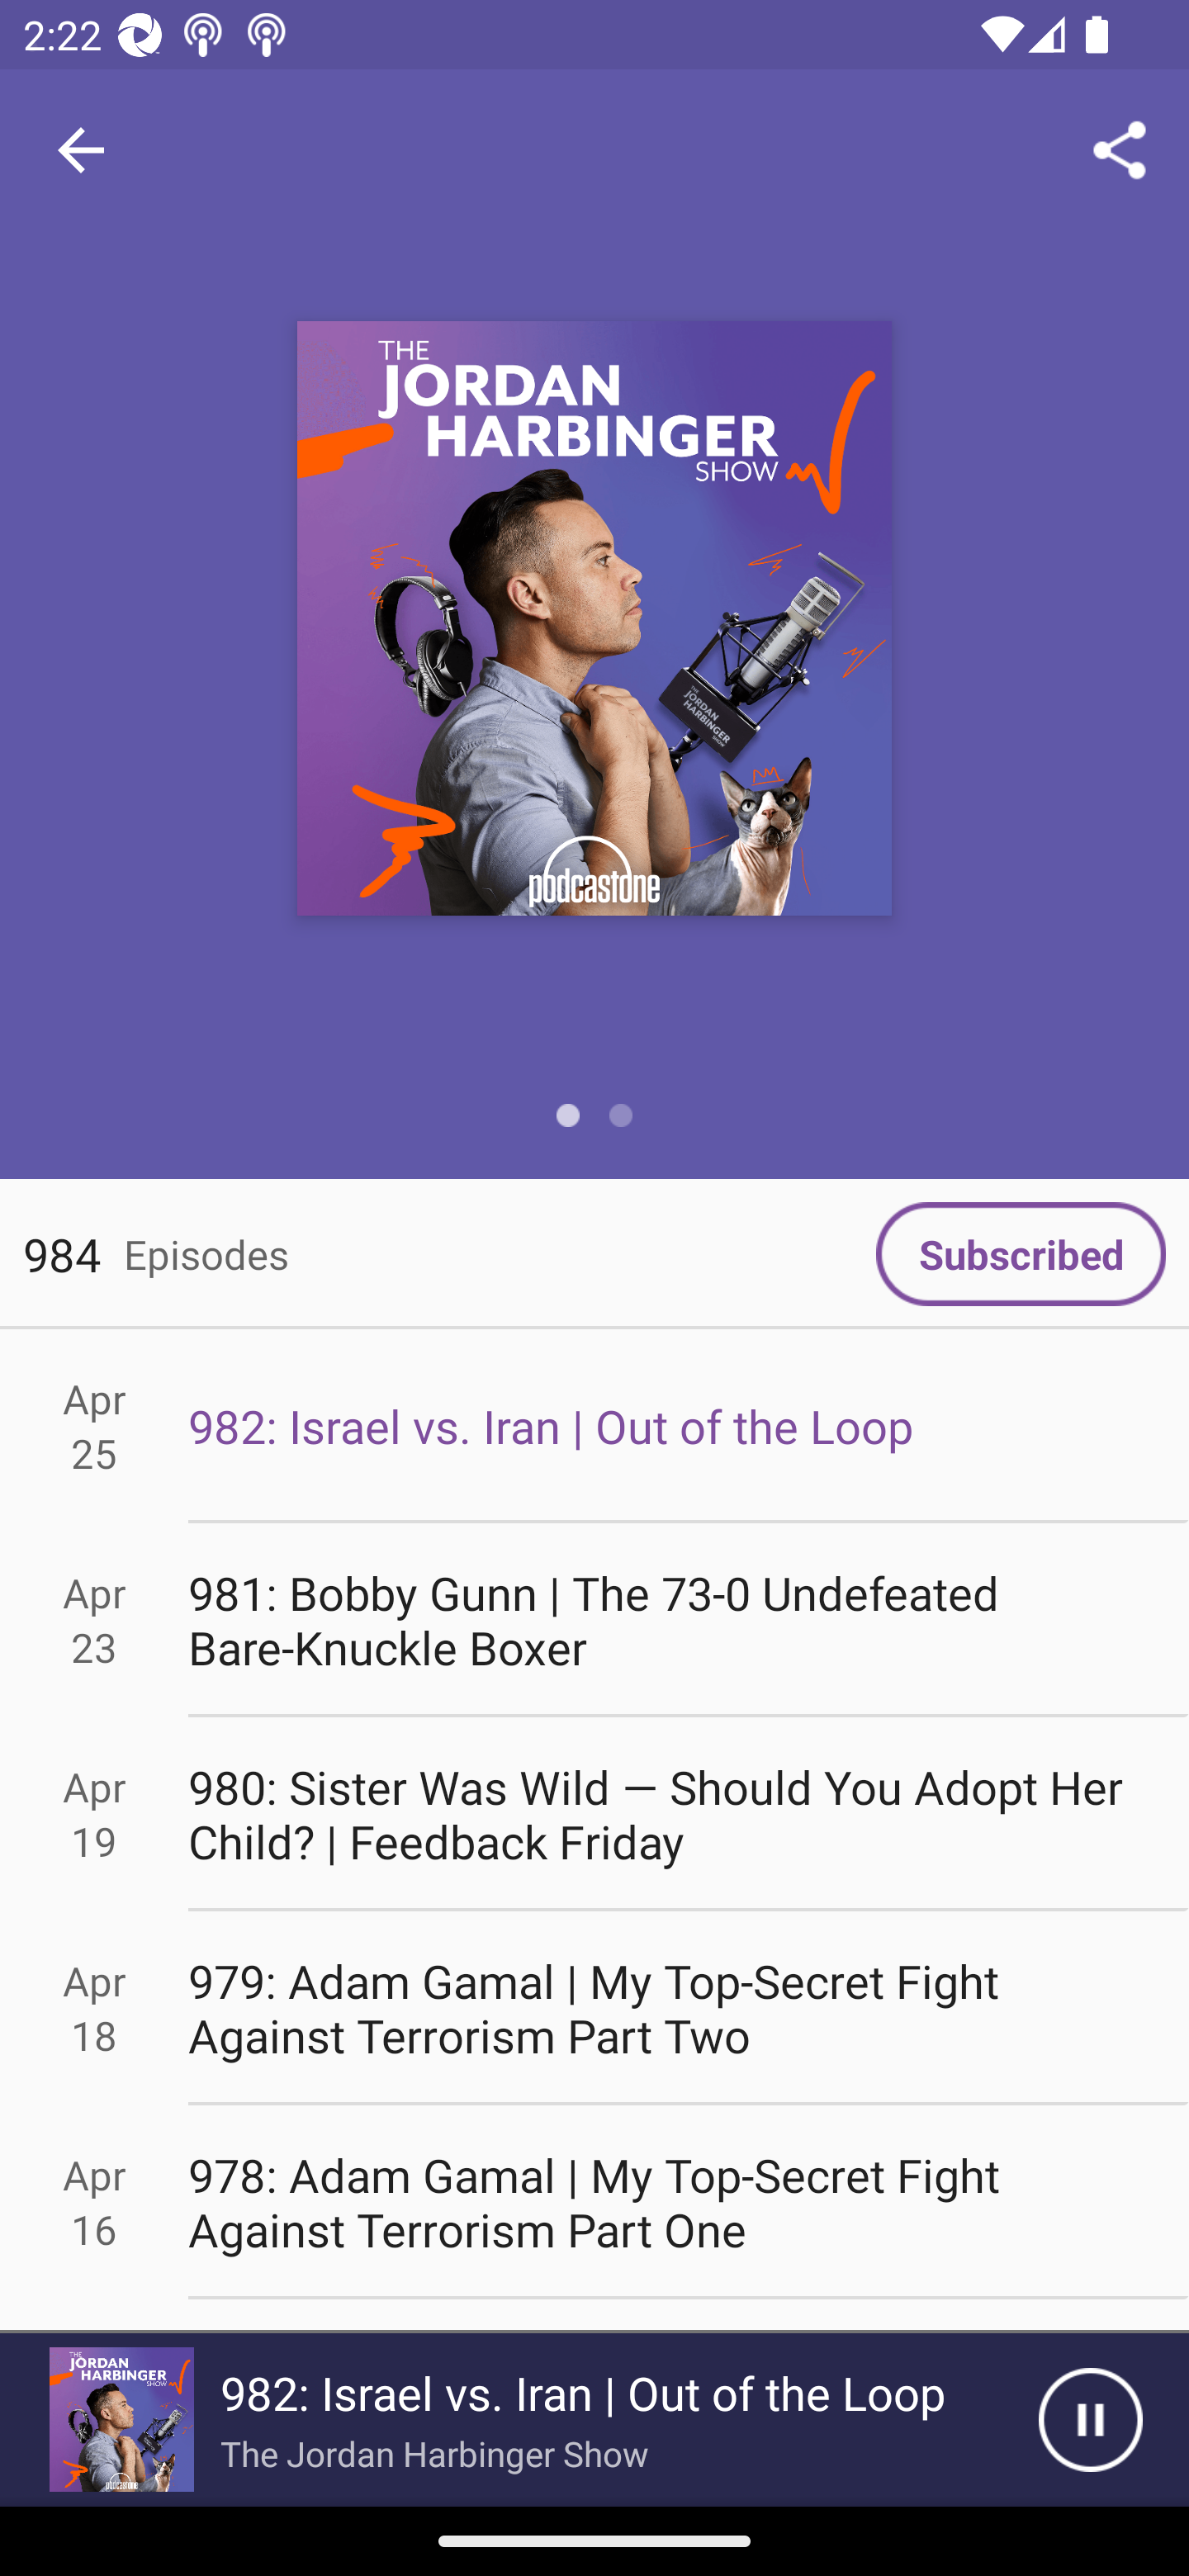  What do you see at coordinates (594, 1425) in the screenshot?
I see `Apr 25 982: Israel vs. Iran | Out of the Loop` at bounding box center [594, 1425].